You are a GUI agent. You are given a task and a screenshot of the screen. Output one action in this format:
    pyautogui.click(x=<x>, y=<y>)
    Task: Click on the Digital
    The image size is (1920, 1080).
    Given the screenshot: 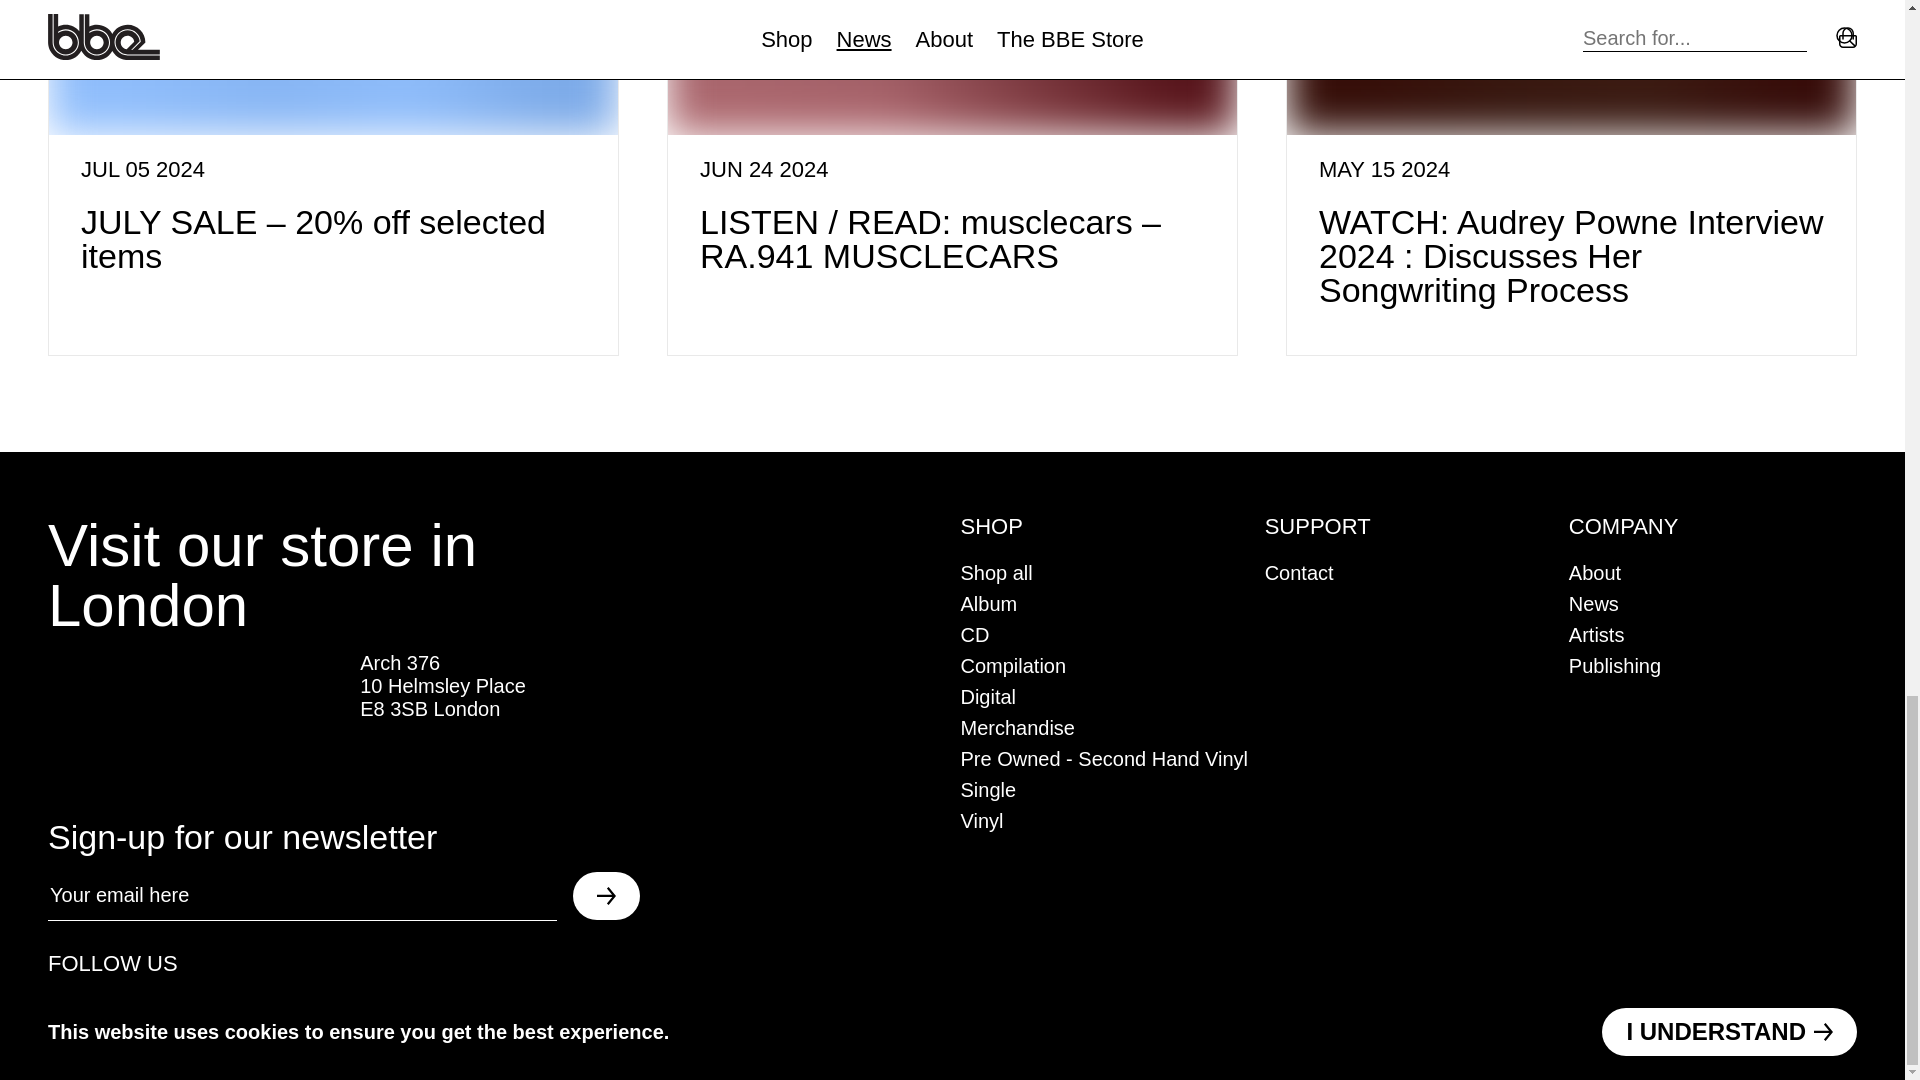 What is the action you would take?
    pyautogui.click(x=988, y=696)
    